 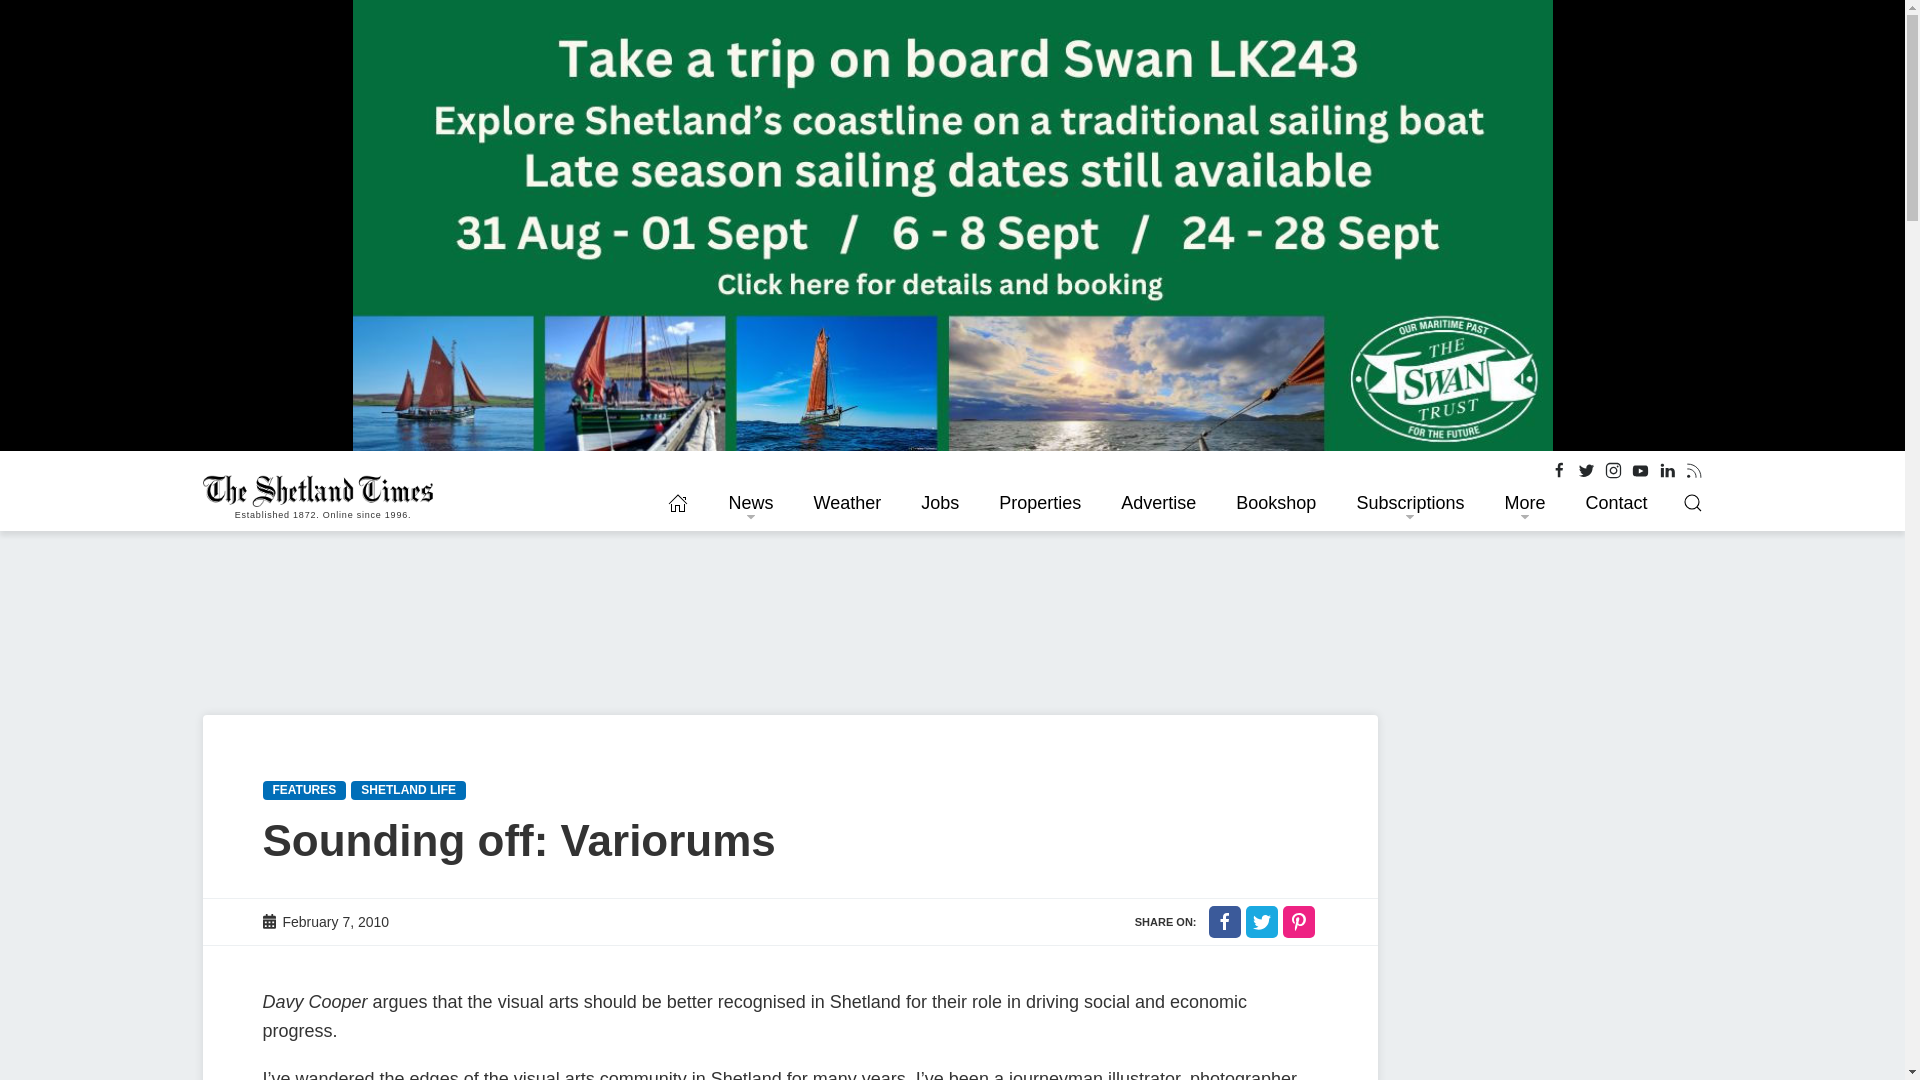 I want to click on More, so click(x=1524, y=503).